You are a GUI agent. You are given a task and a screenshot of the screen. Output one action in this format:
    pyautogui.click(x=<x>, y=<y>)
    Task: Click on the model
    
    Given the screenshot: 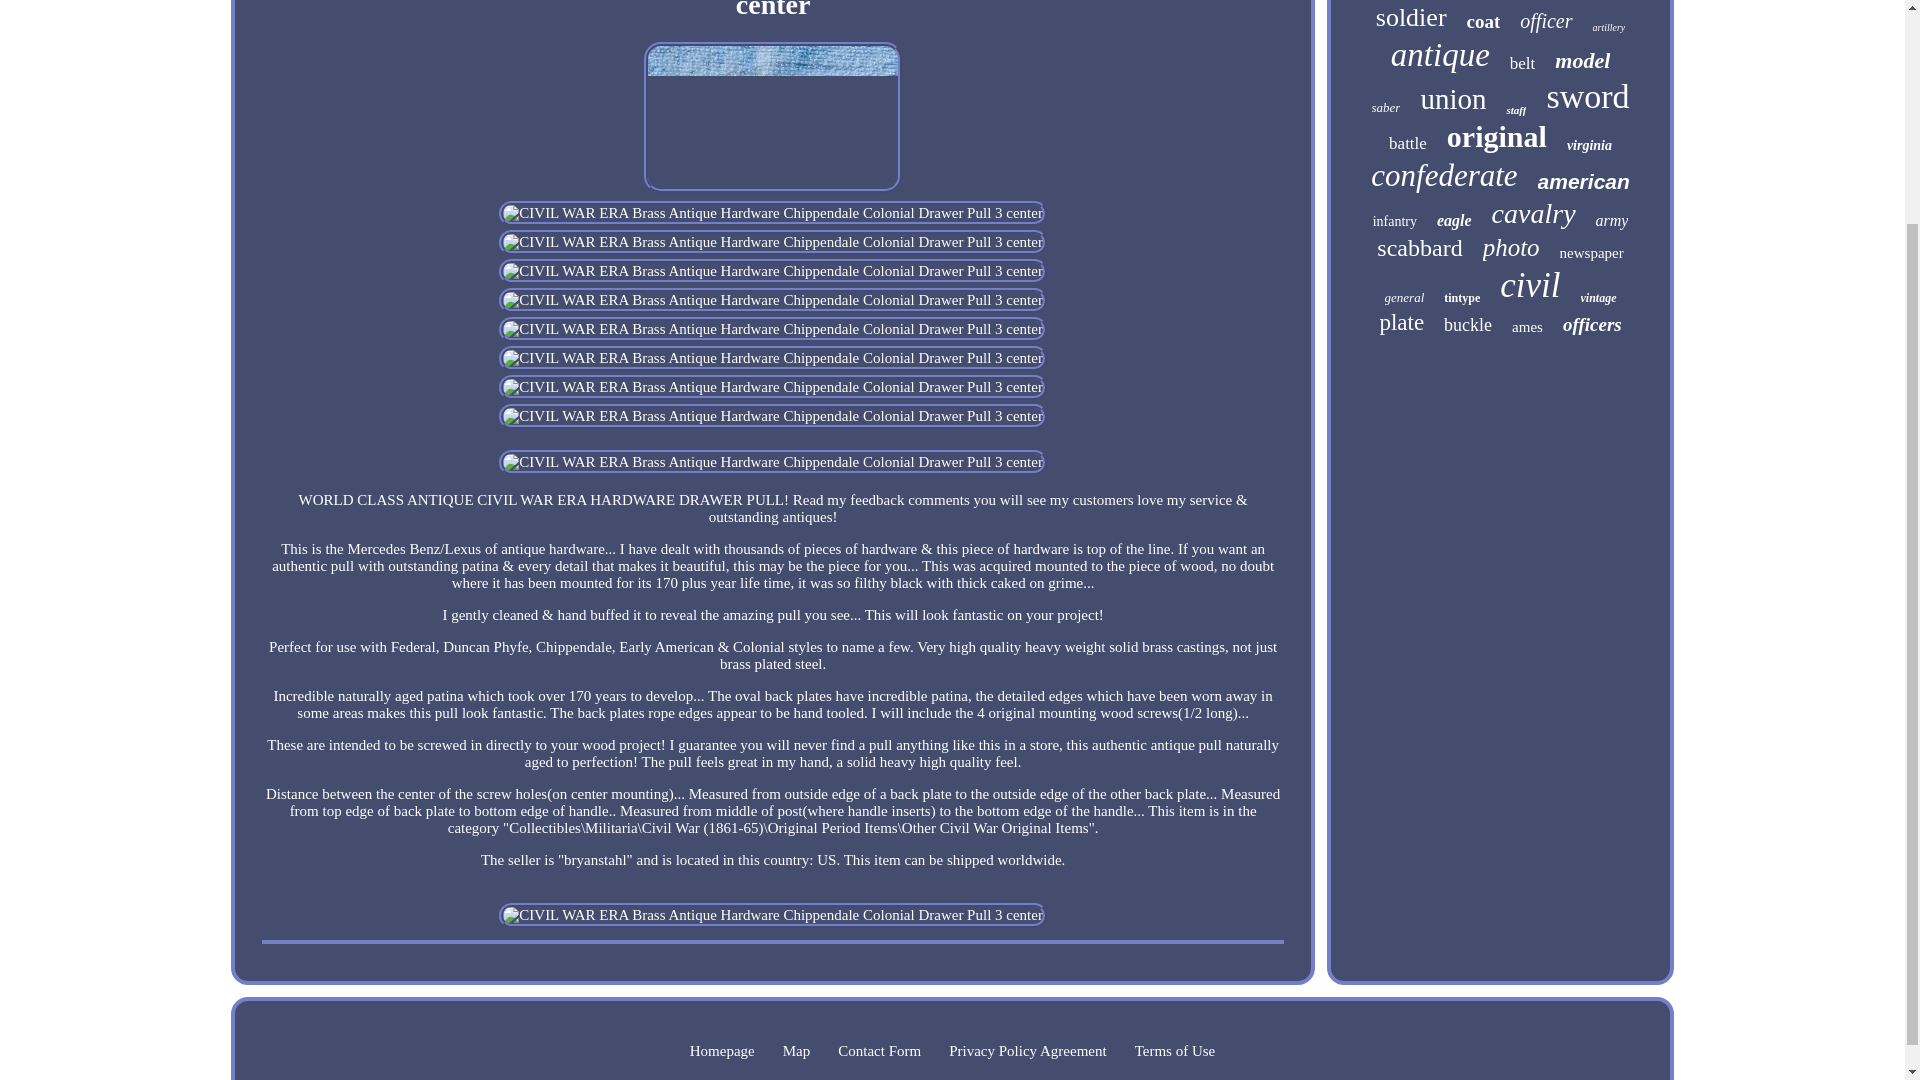 What is the action you would take?
    pyautogui.click(x=1582, y=60)
    